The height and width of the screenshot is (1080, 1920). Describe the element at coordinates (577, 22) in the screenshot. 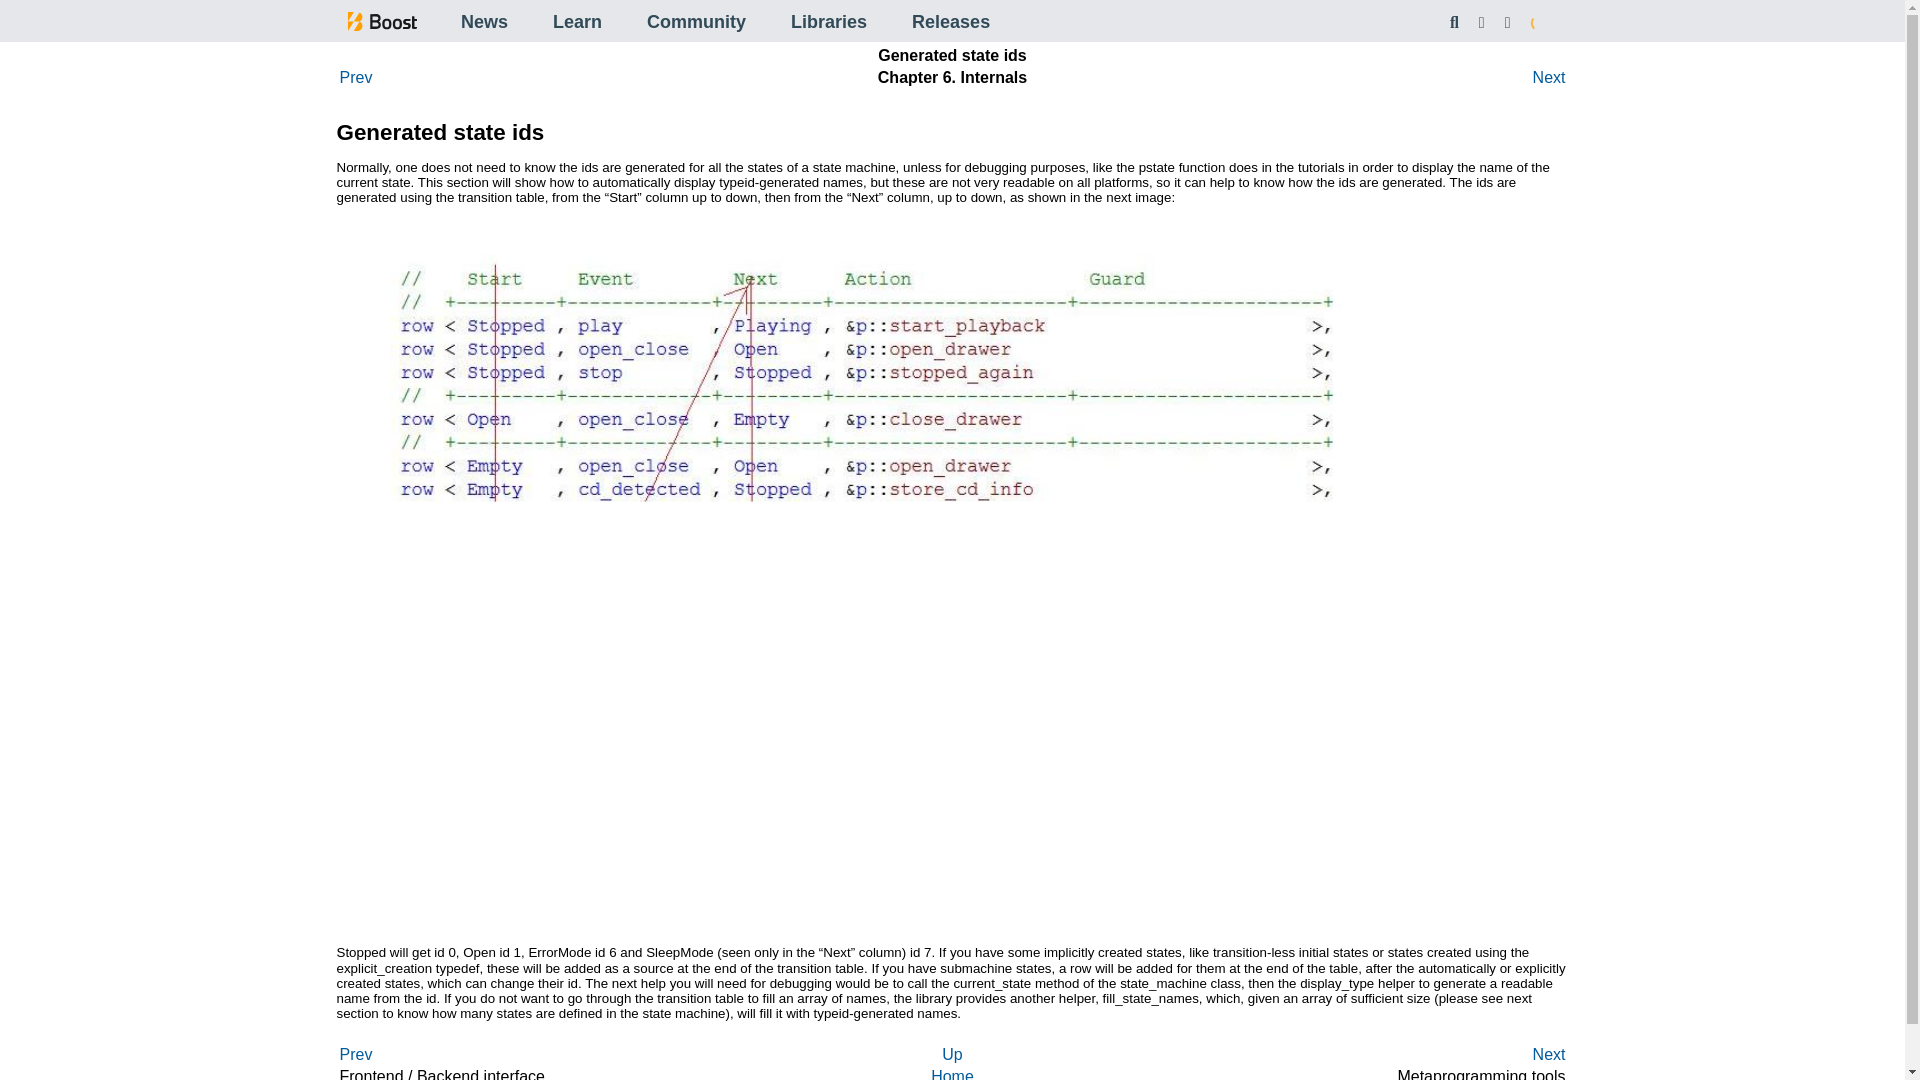

I see `Learn` at that location.